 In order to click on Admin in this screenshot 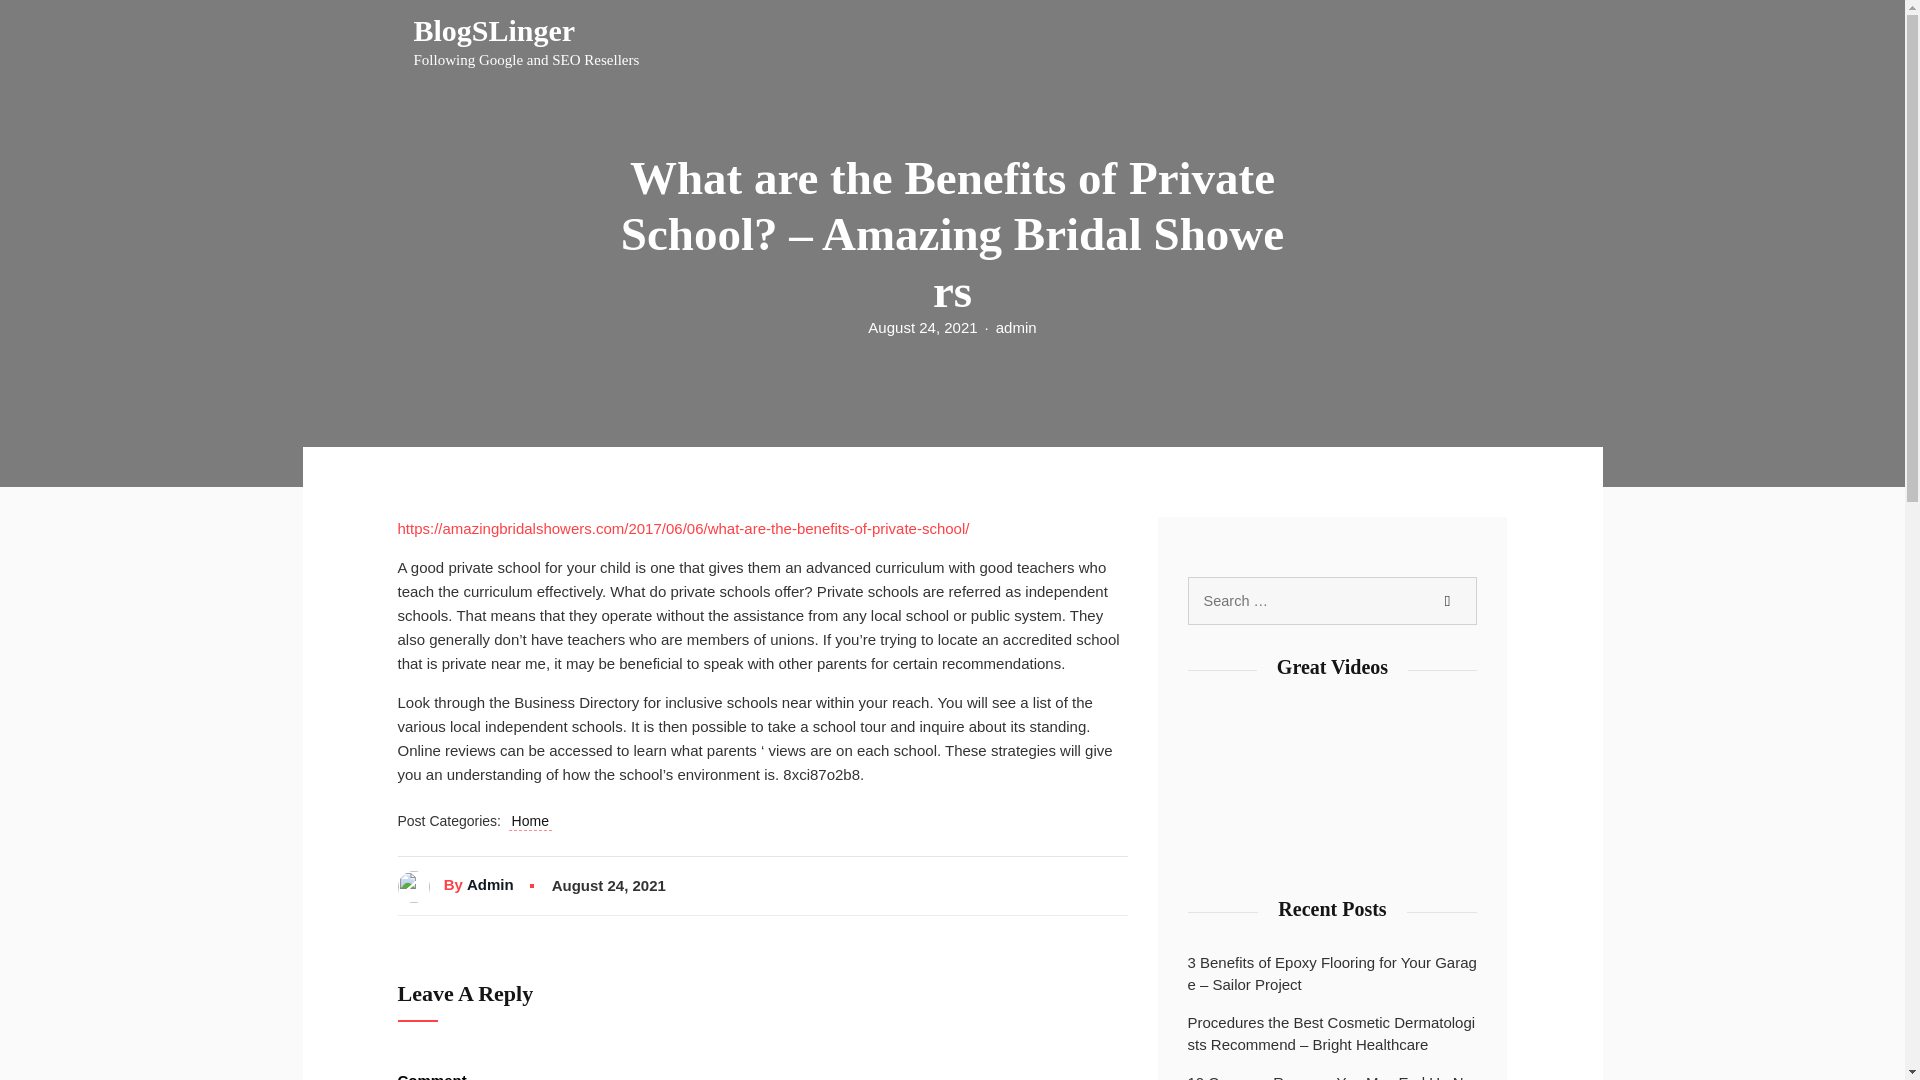, I will do `click(490, 884)`.